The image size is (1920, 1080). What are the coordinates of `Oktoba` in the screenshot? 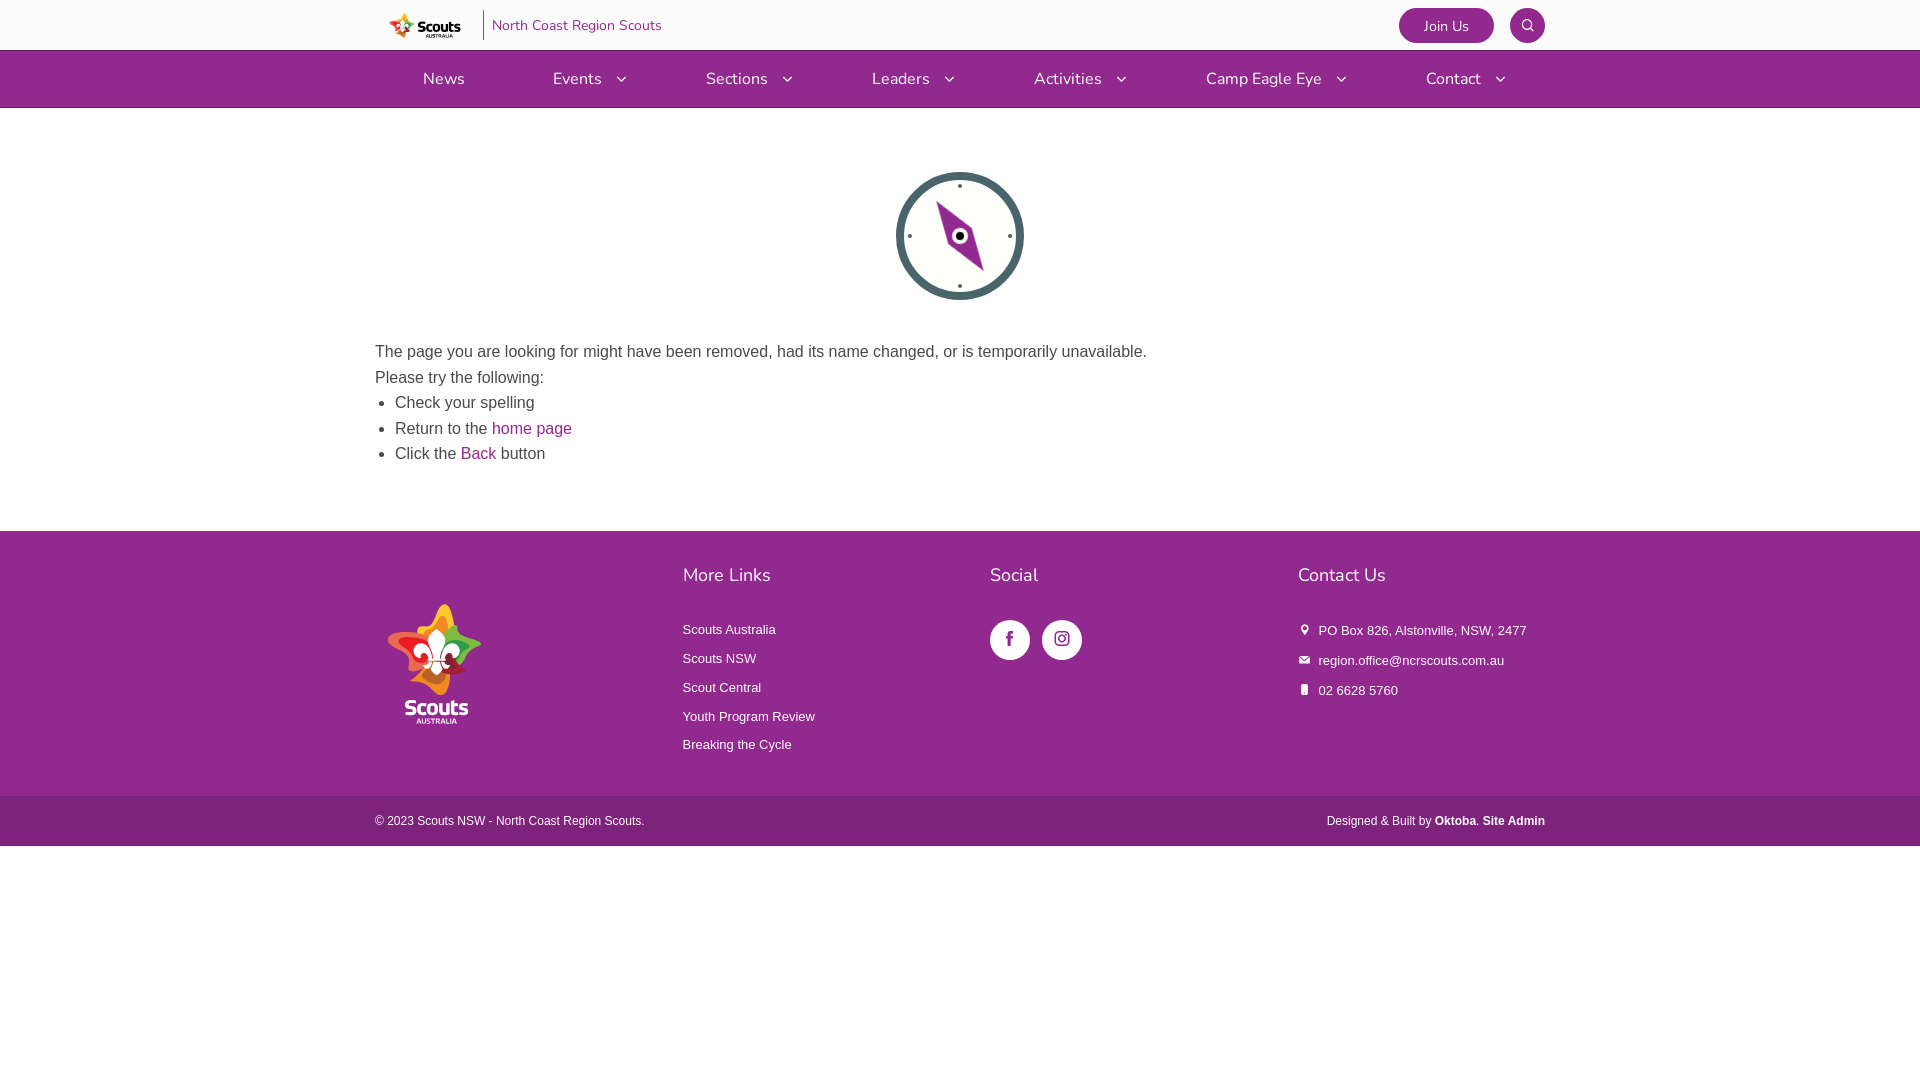 It's located at (1456, 821).